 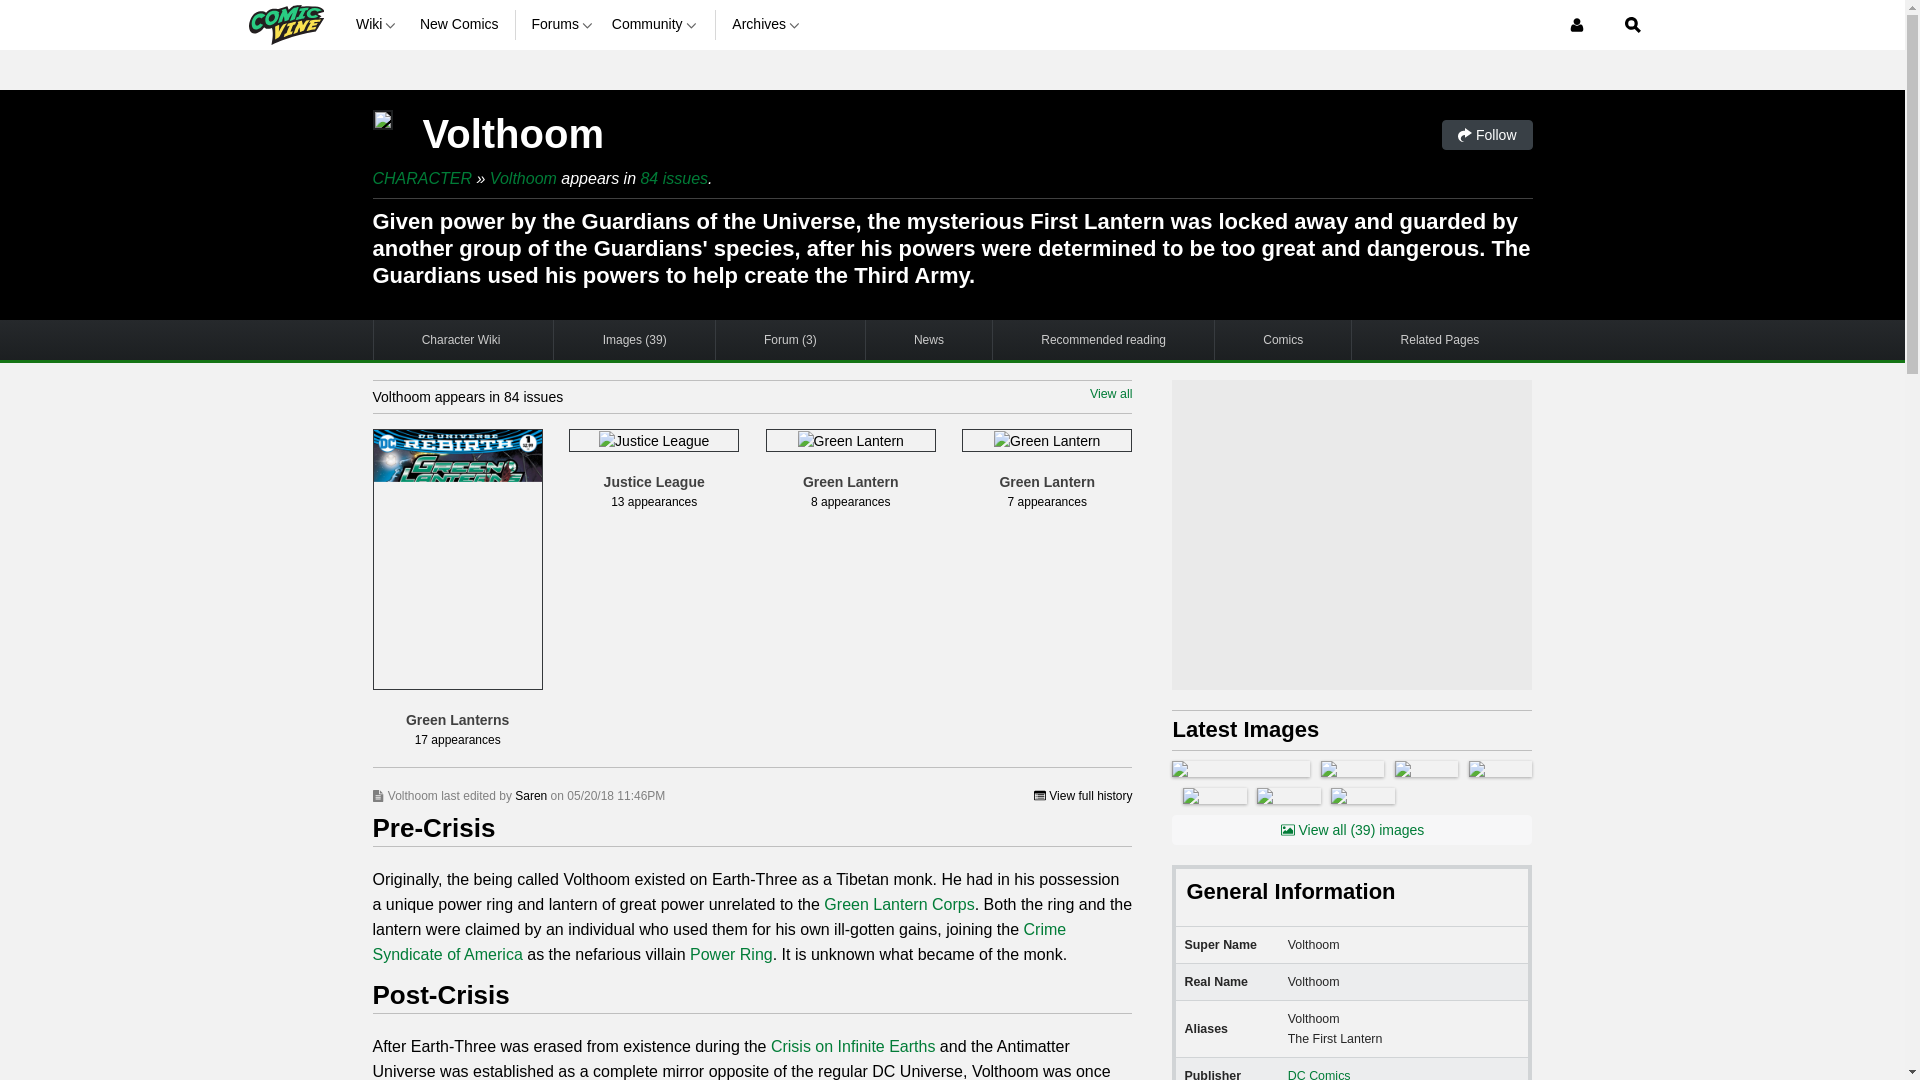 What do you see at coordinates (656, 24) in the screenshot?
I see `Community` at bounding box center [656, 24].